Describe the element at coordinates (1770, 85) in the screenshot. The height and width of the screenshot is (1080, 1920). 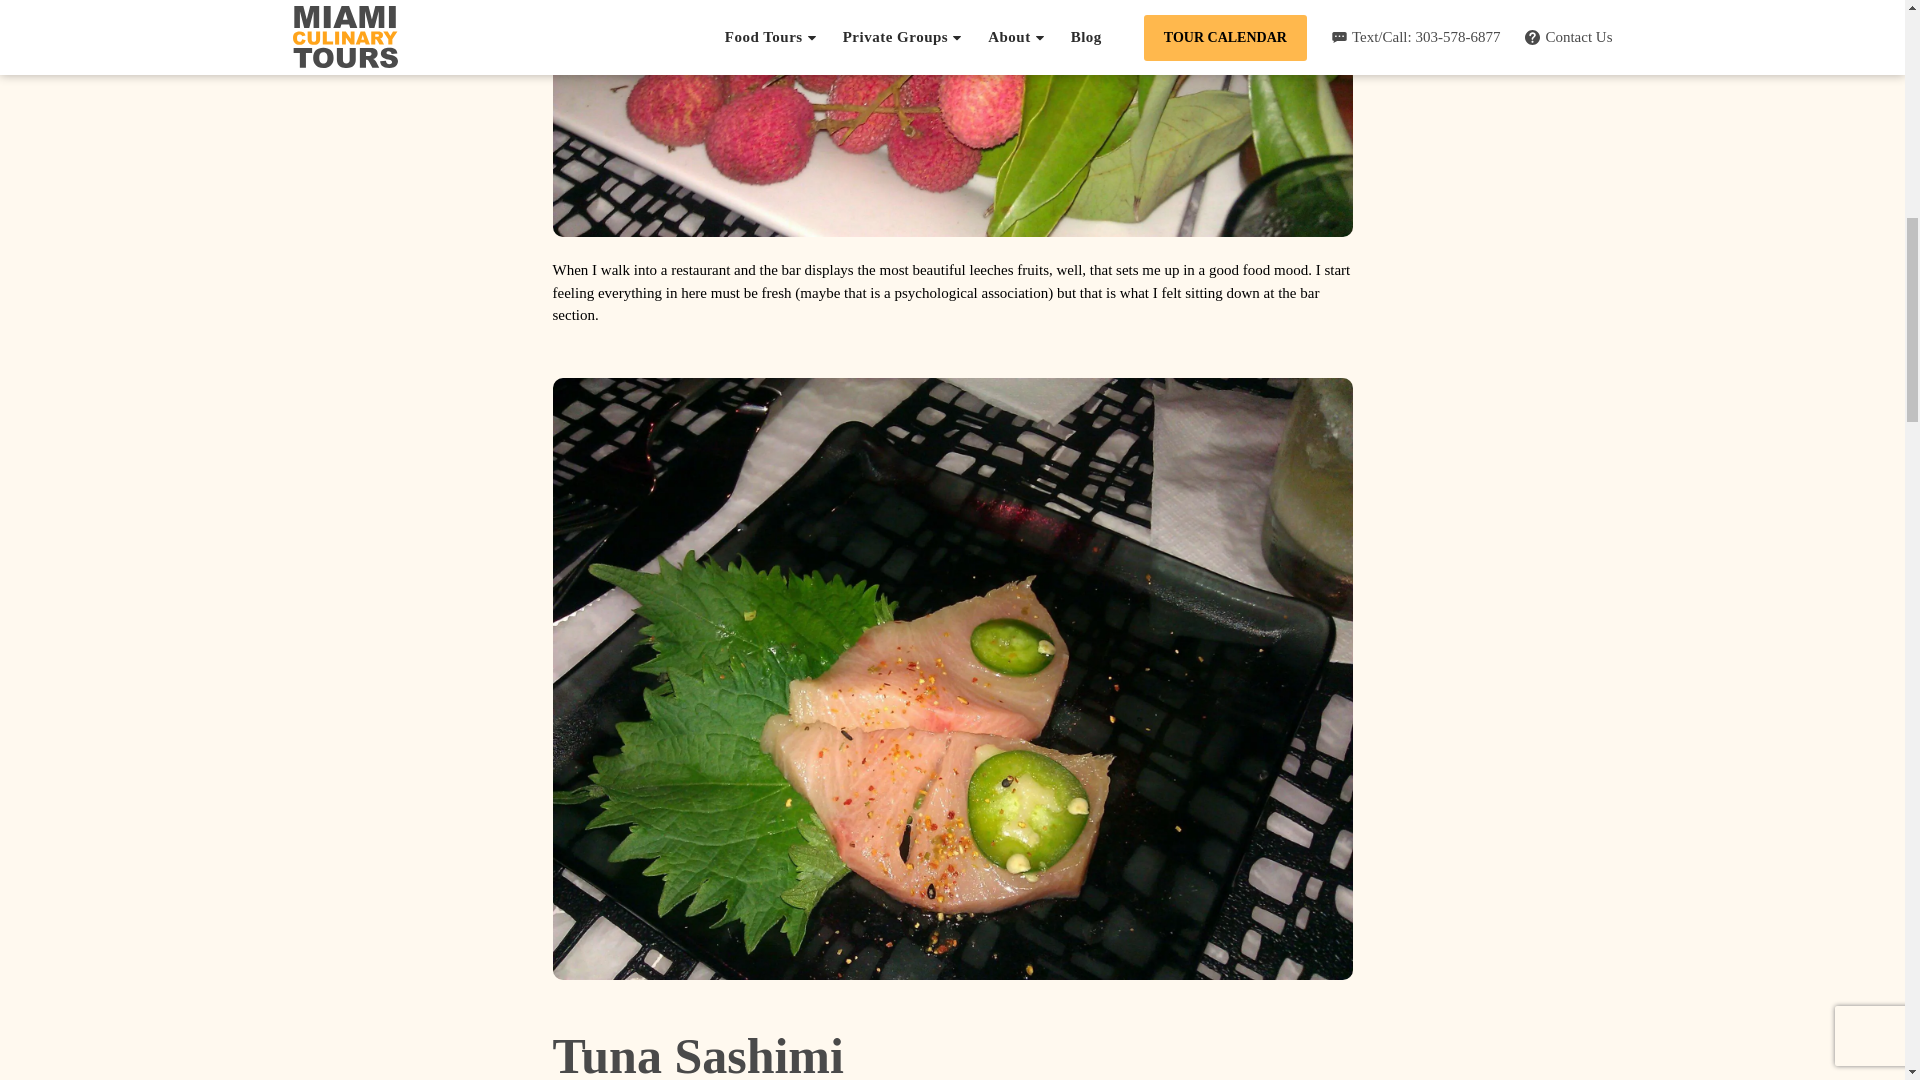
I see `FareHarbor` at that location.